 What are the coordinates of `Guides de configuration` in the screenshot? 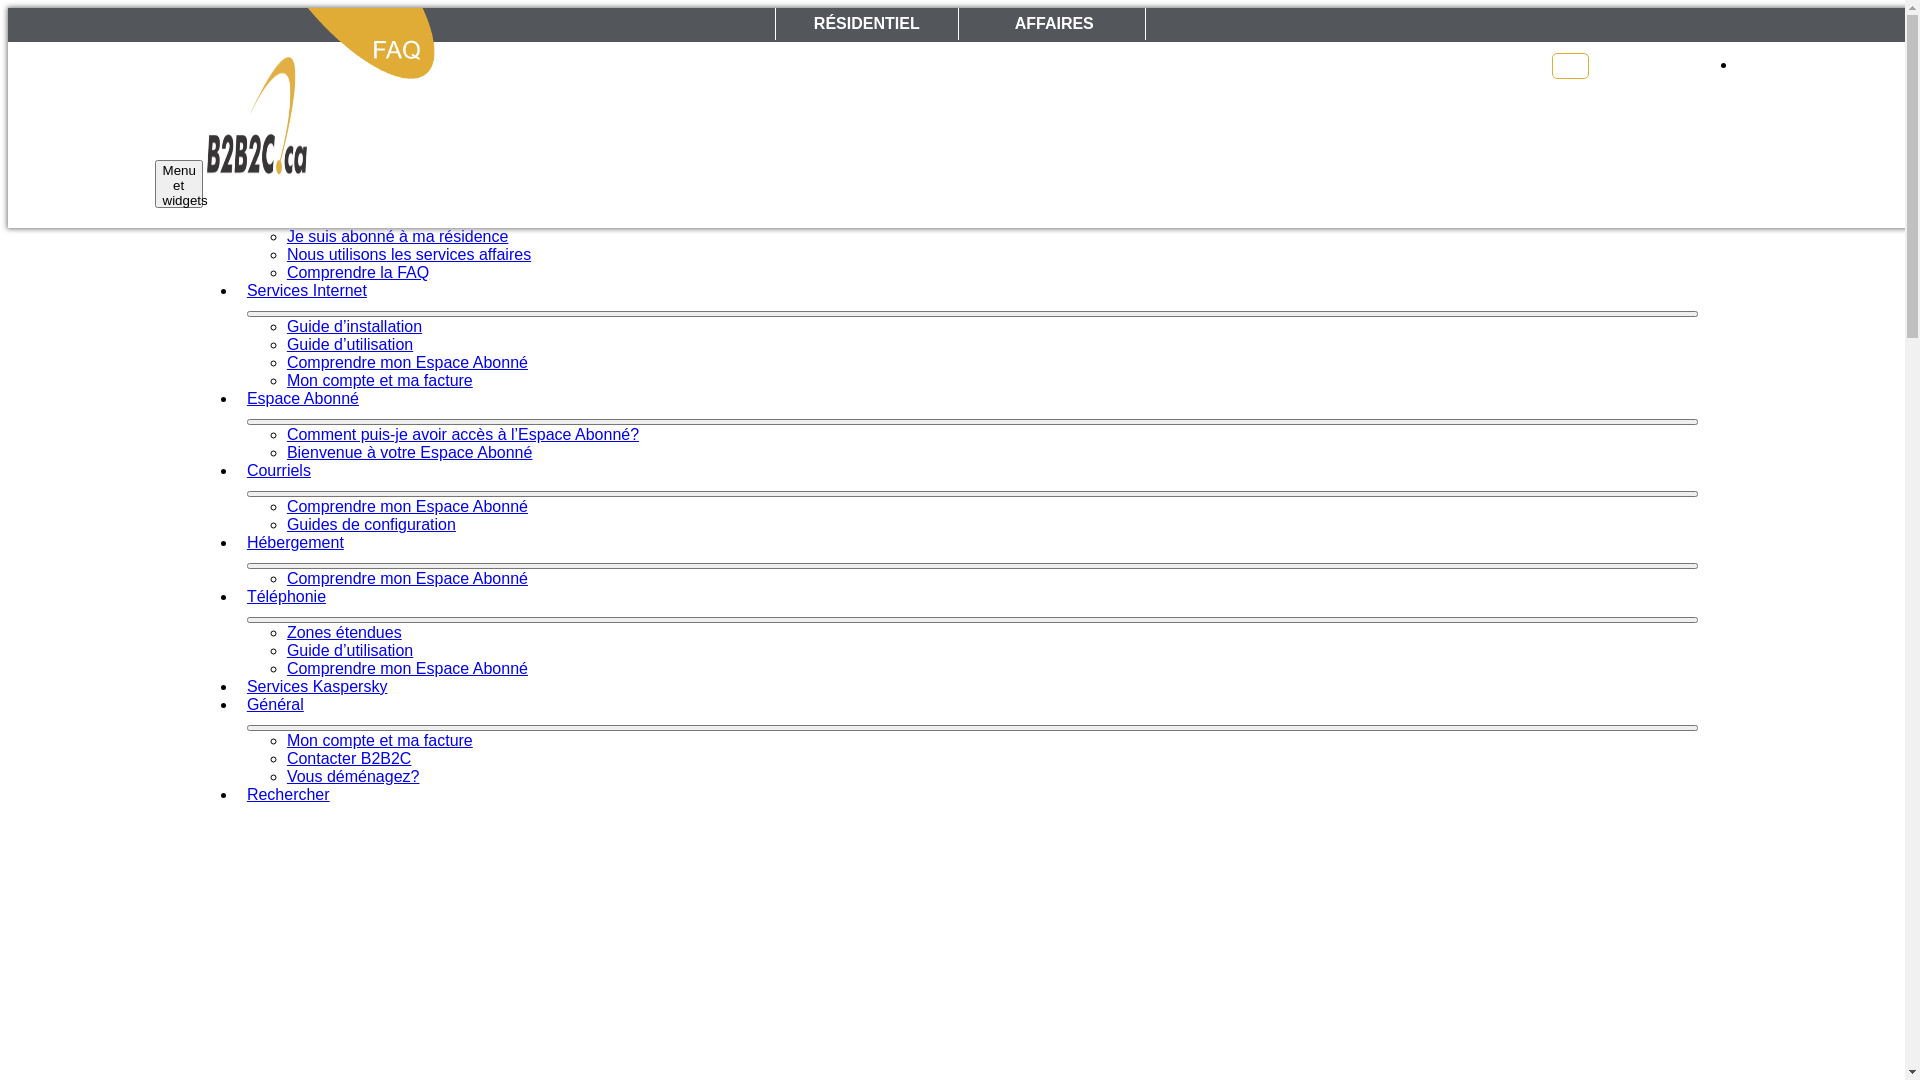 It's located at (372, 524).